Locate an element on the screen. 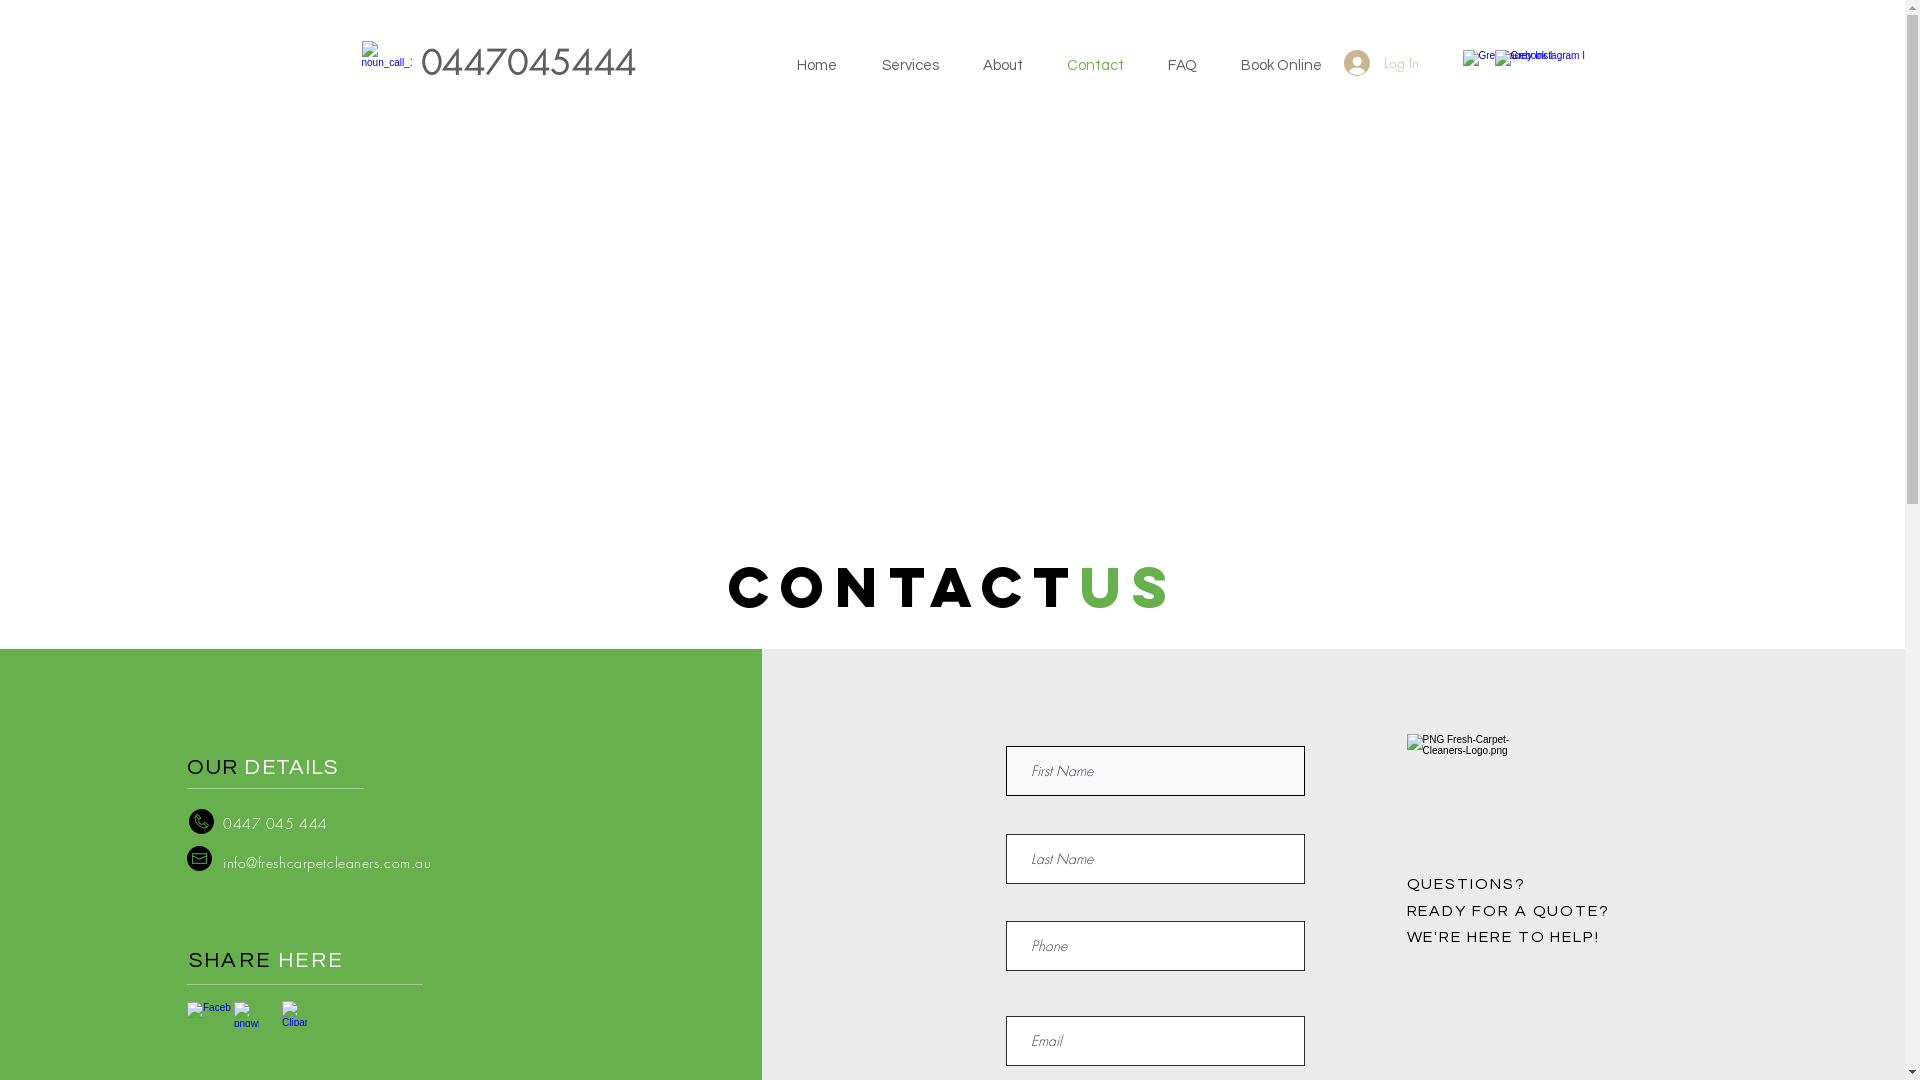 Image resolution: width=1920 pixels, height=1080 pixels. Home is located at coordinates (828, 66).